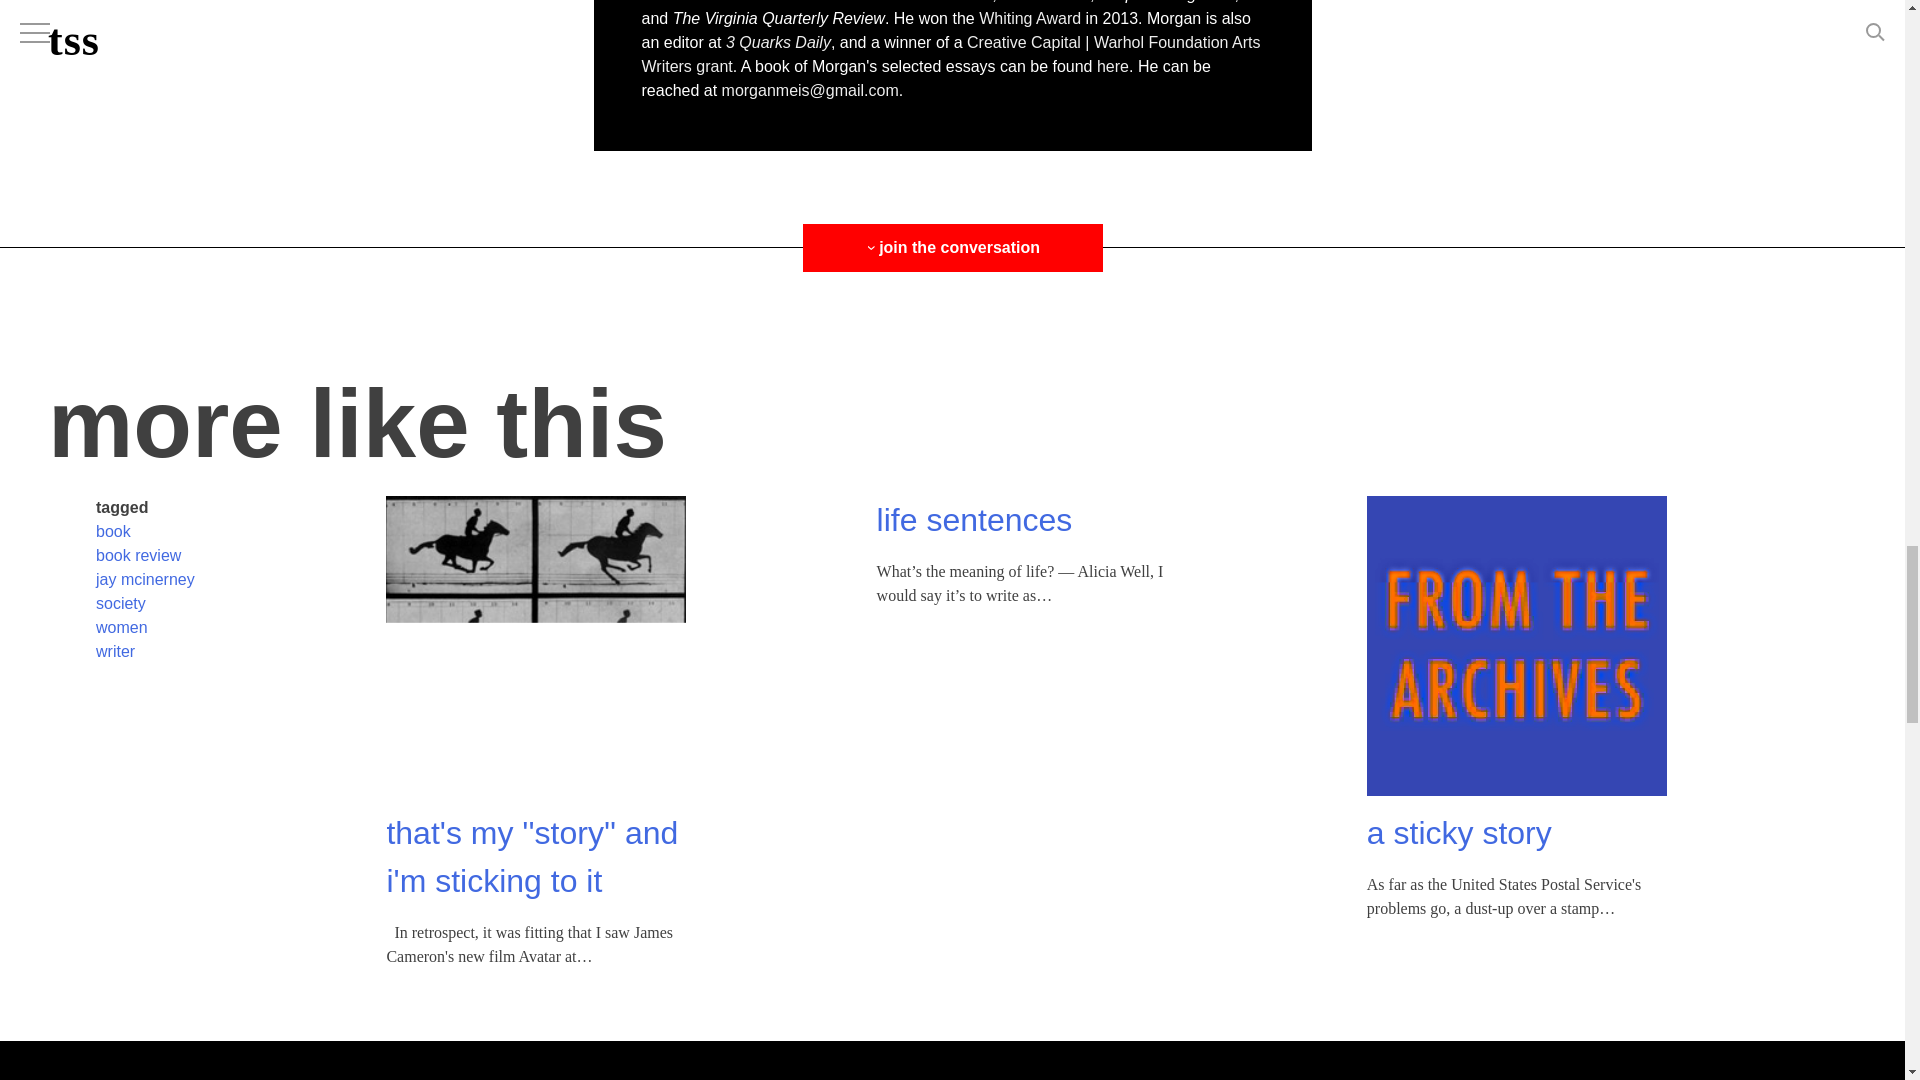 Image resolution: width=1920 pixels, height=1080 pixels. Describe the element at coordinates (113, 530) in the screenshot. I see `book` at that location.